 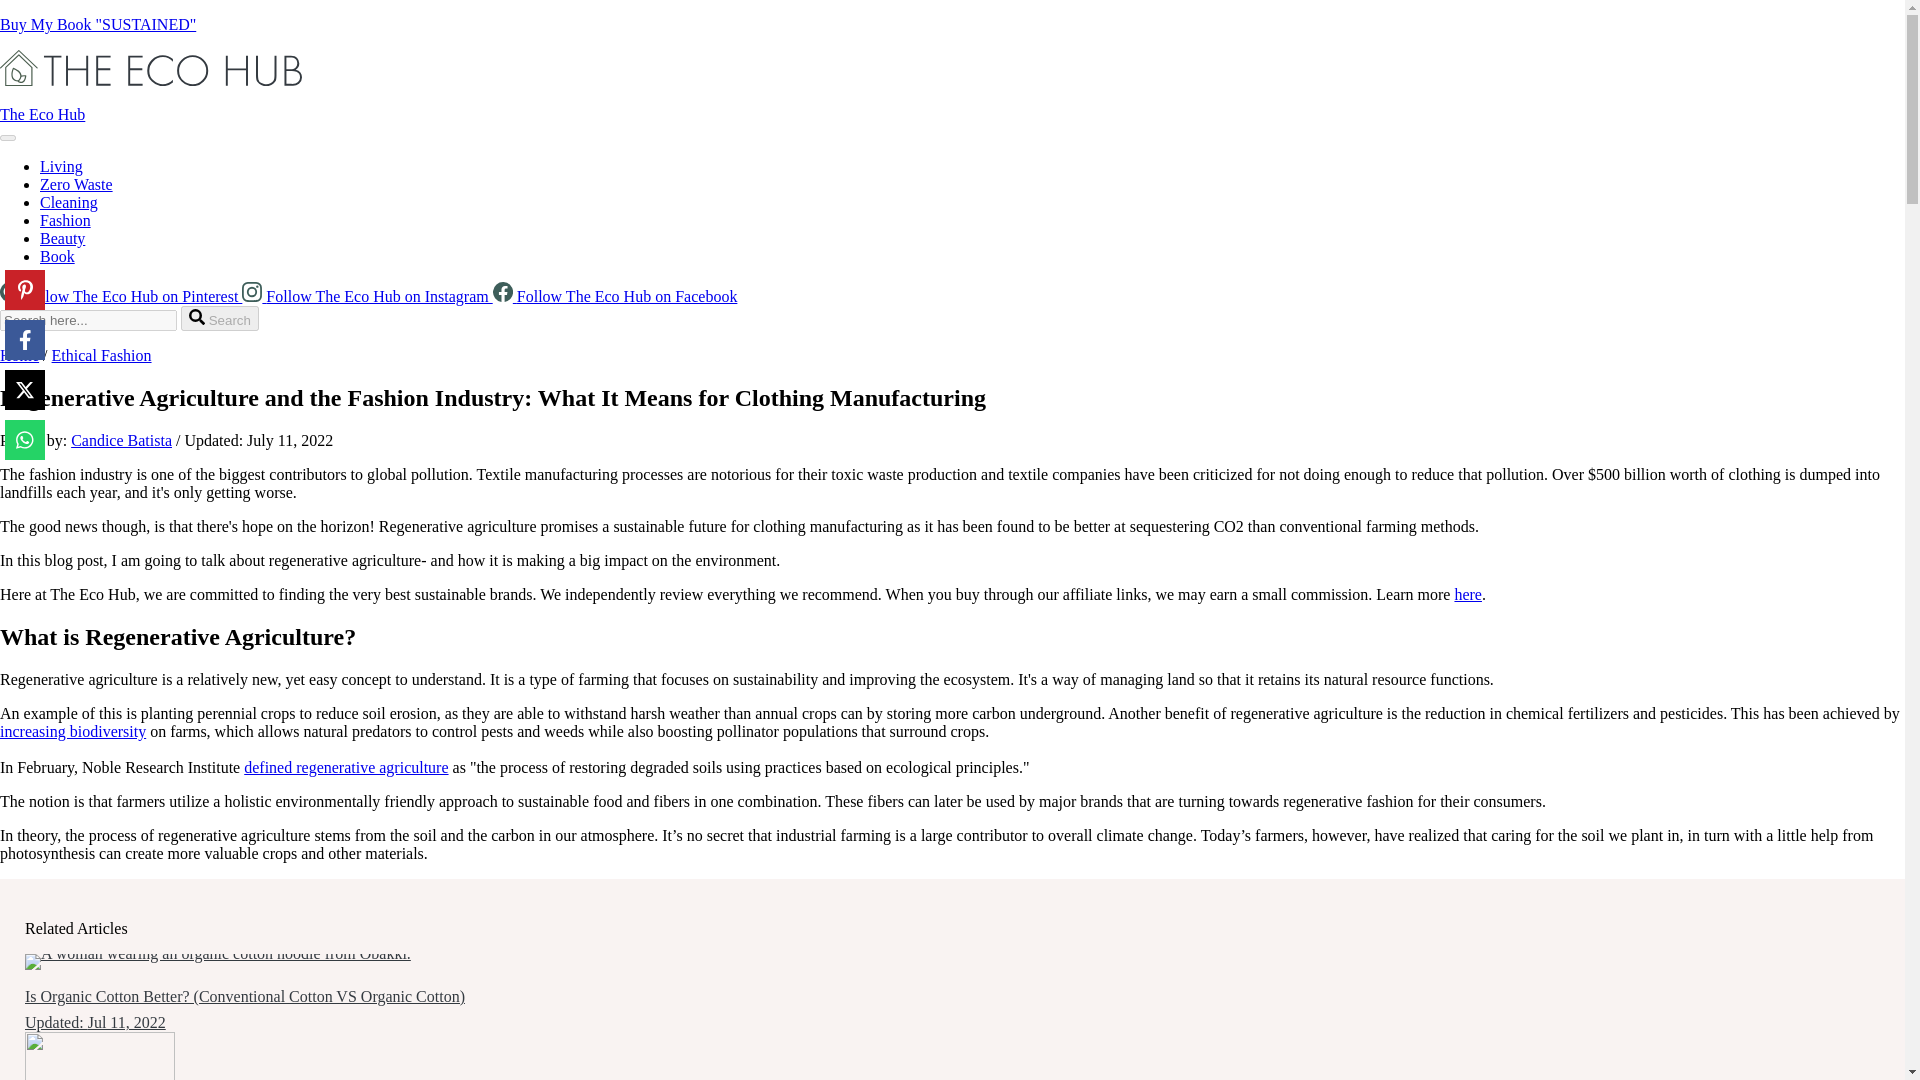 What do you see at coordinates (345, 768) in the screenshot?
I see `defined regenerative agriculture` at bounding box center [345, 768].